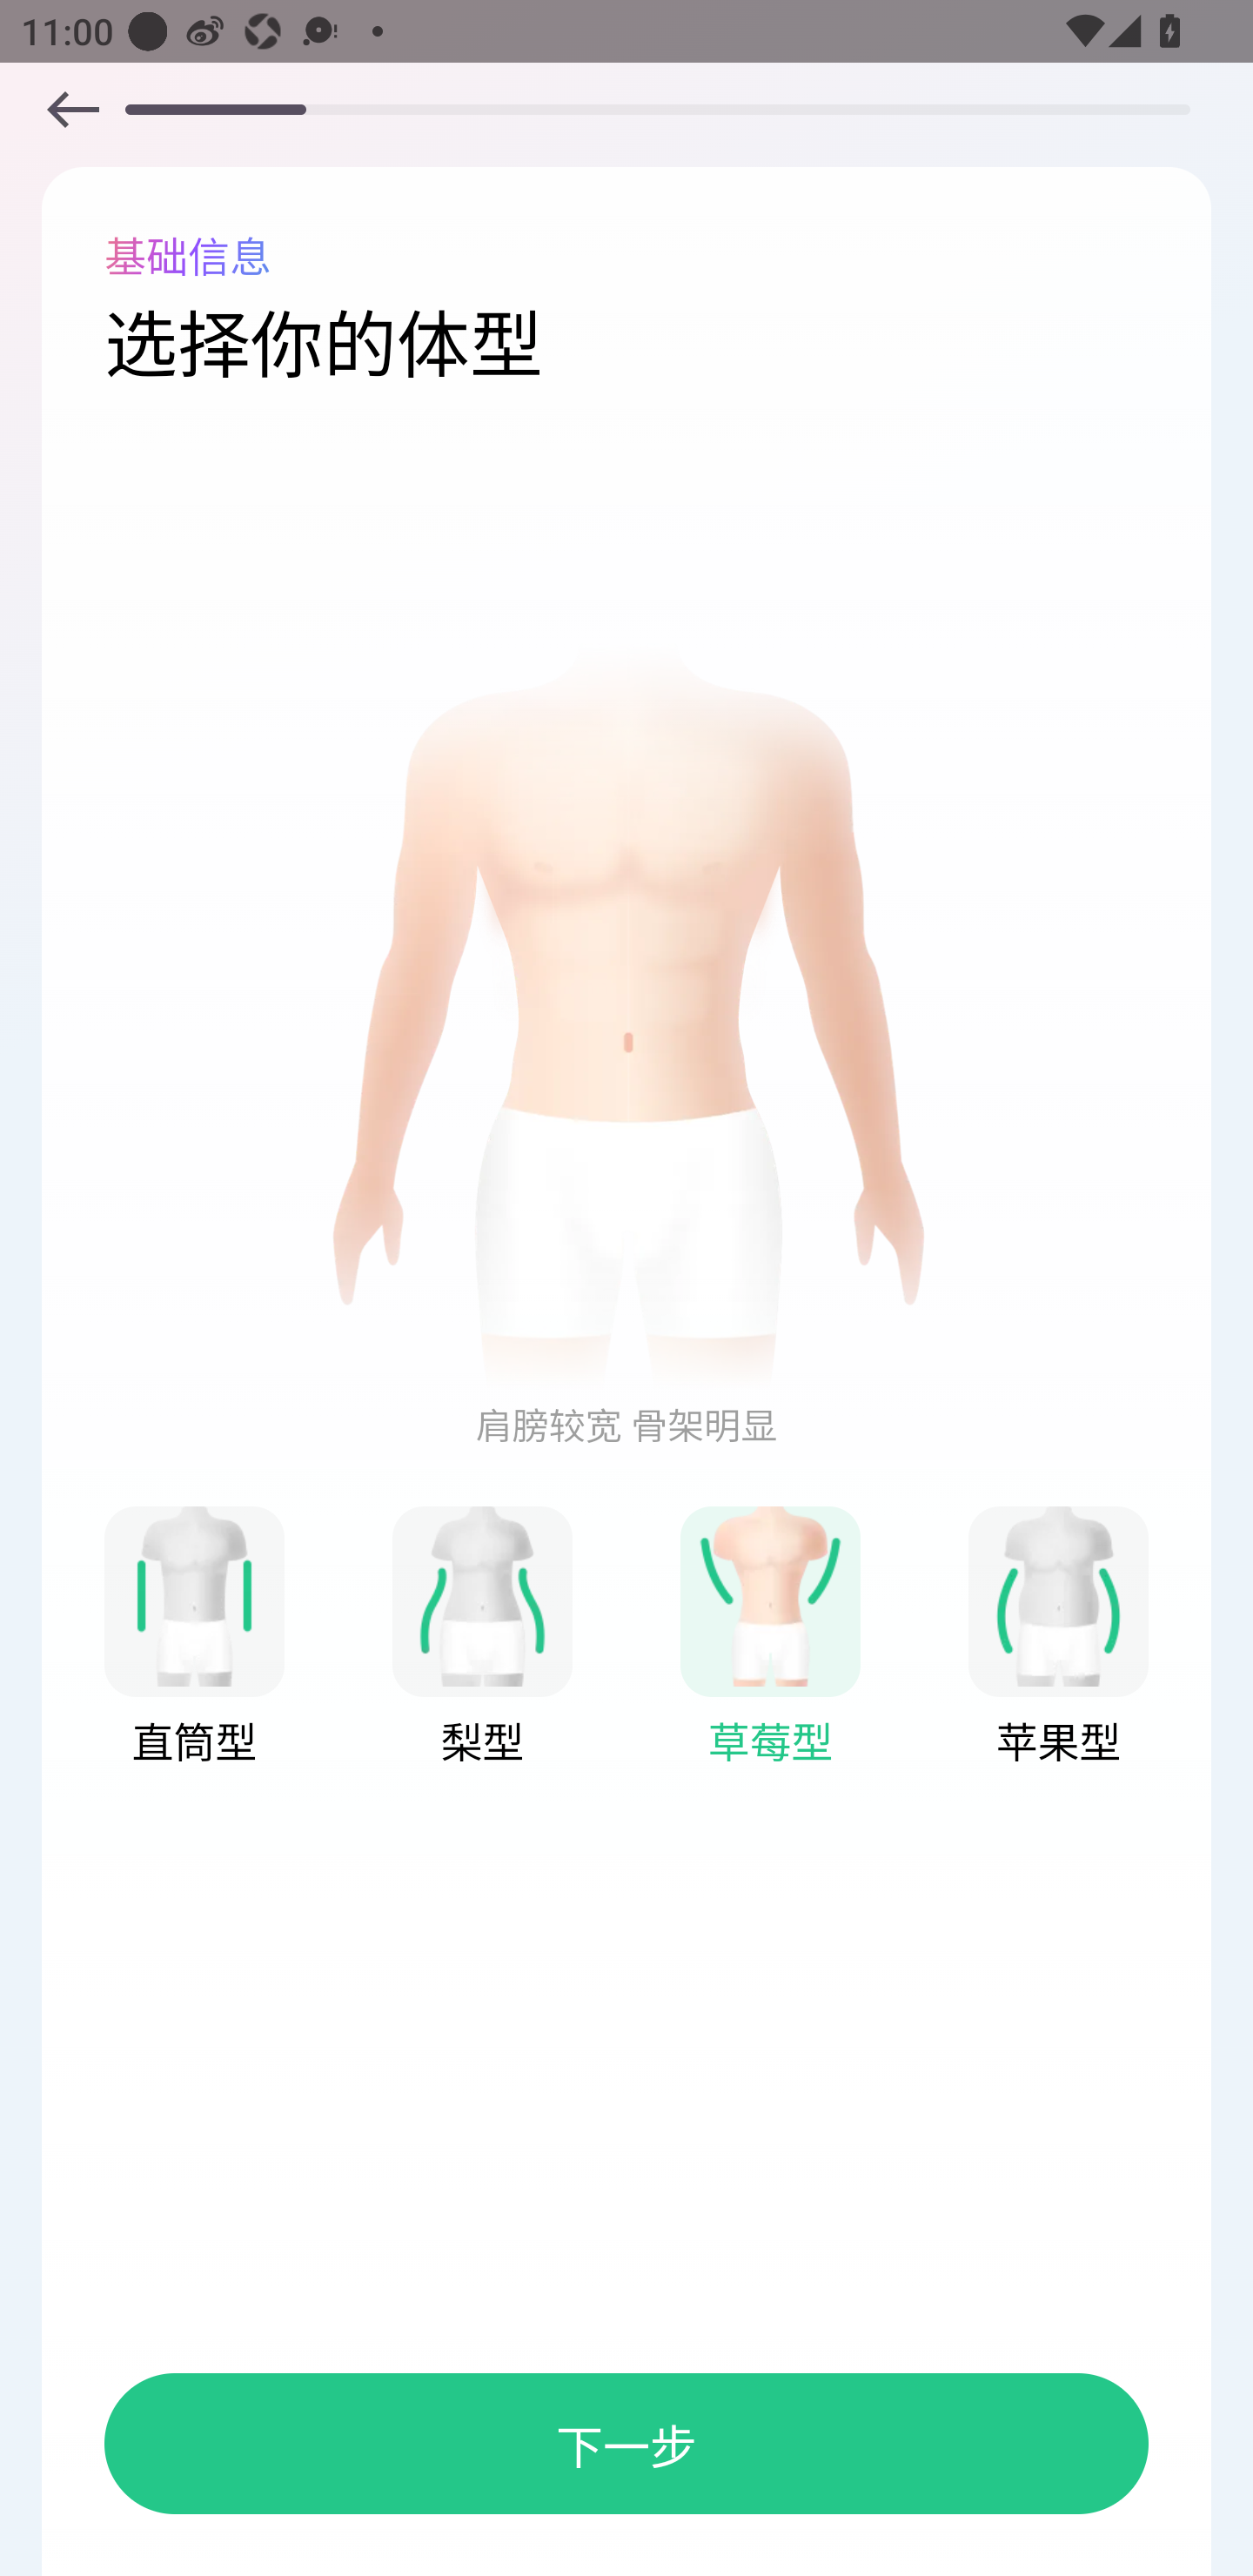 This screenshot has width=1253, height=2576. I want to click on 下一步, so click(626, 2443).